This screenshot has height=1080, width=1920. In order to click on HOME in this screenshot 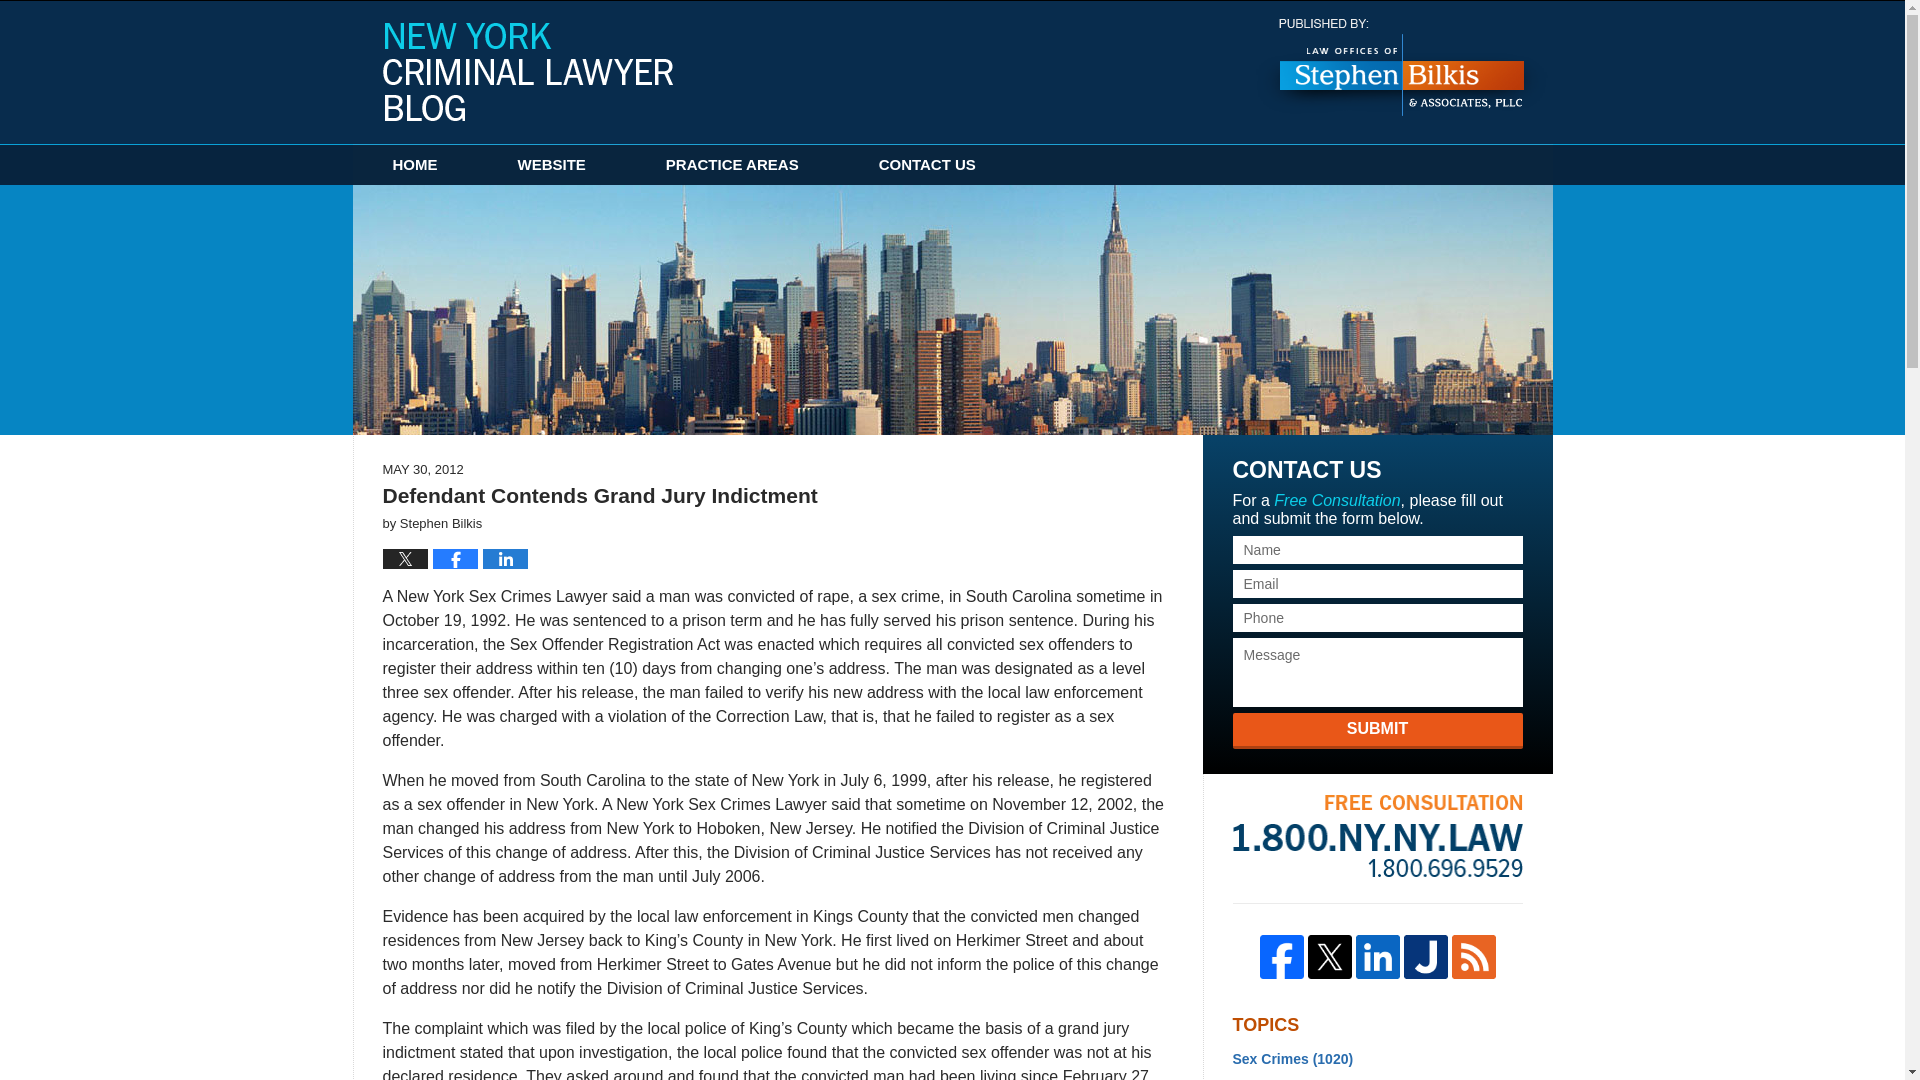, I will do `click(414, 164)`.